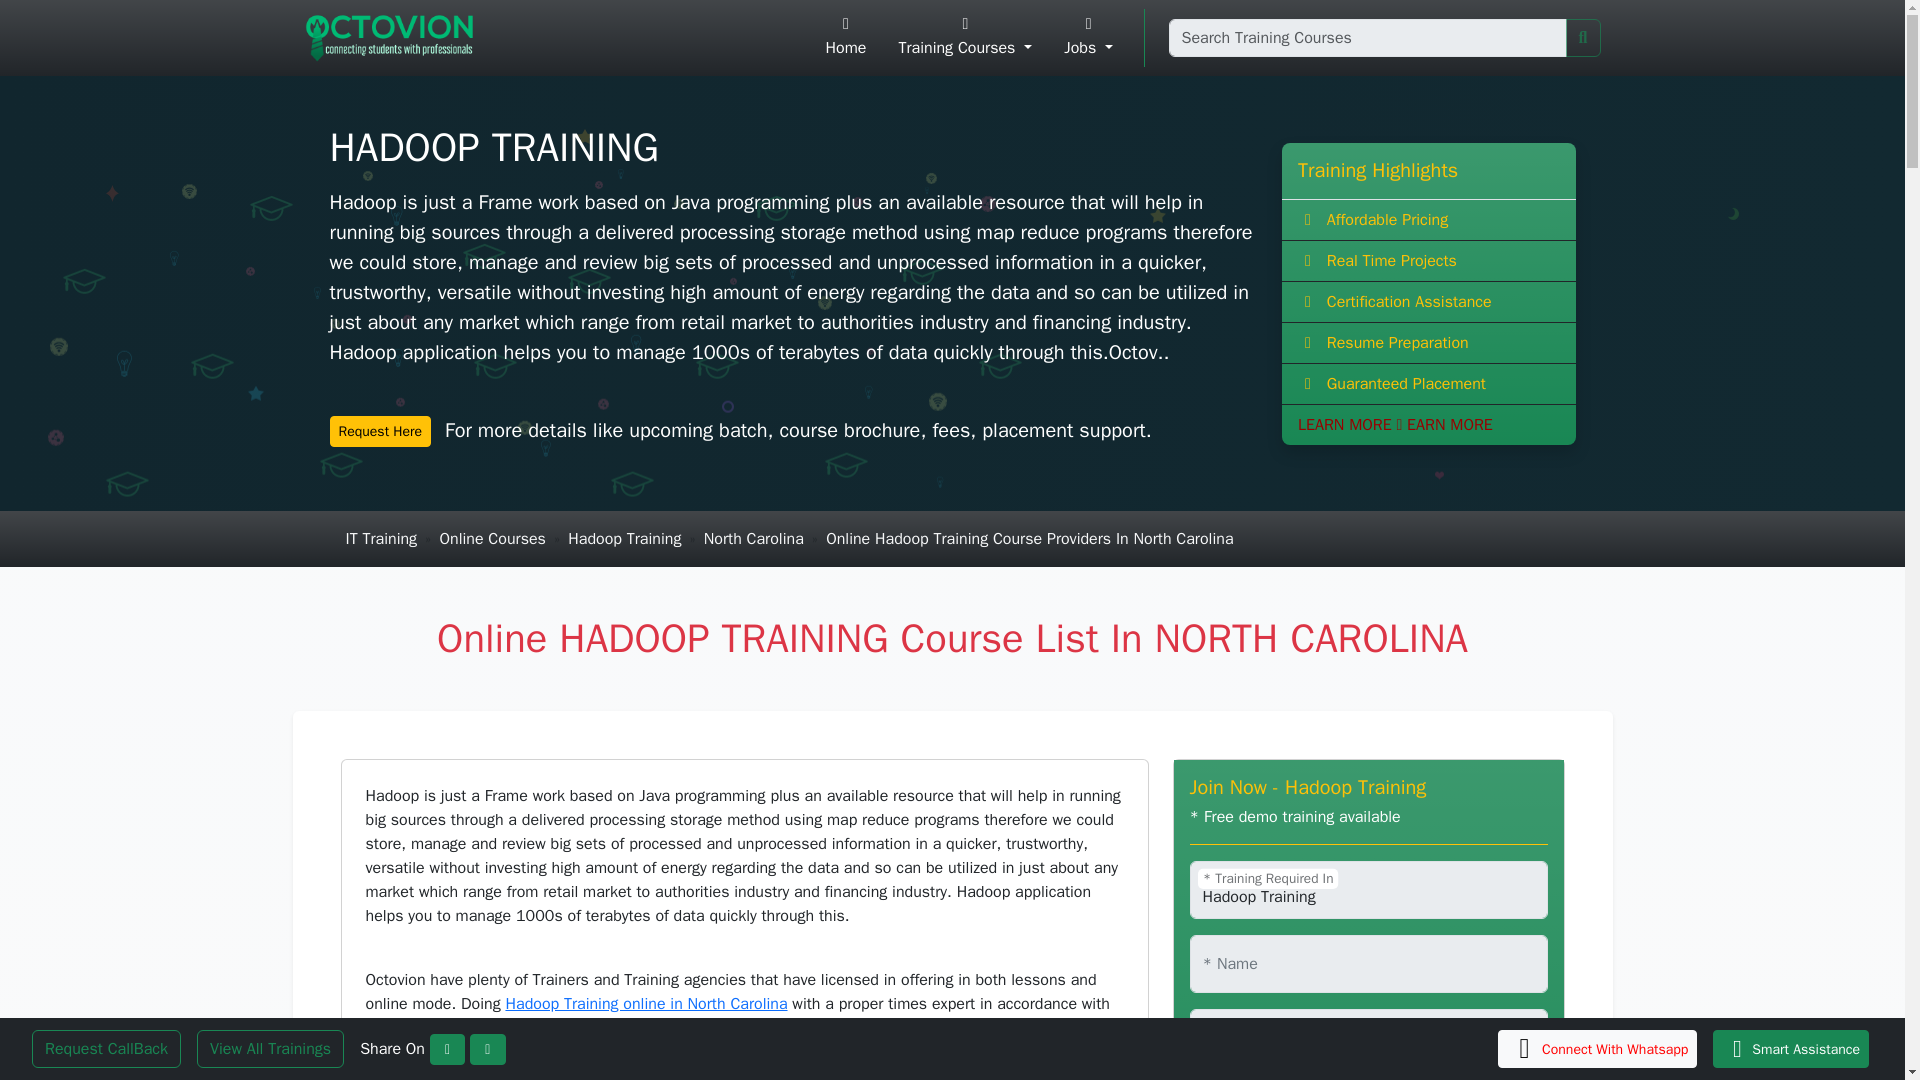  Describe the element at coordinates (846, 38) in the screenshot. I see `Home` at that location.